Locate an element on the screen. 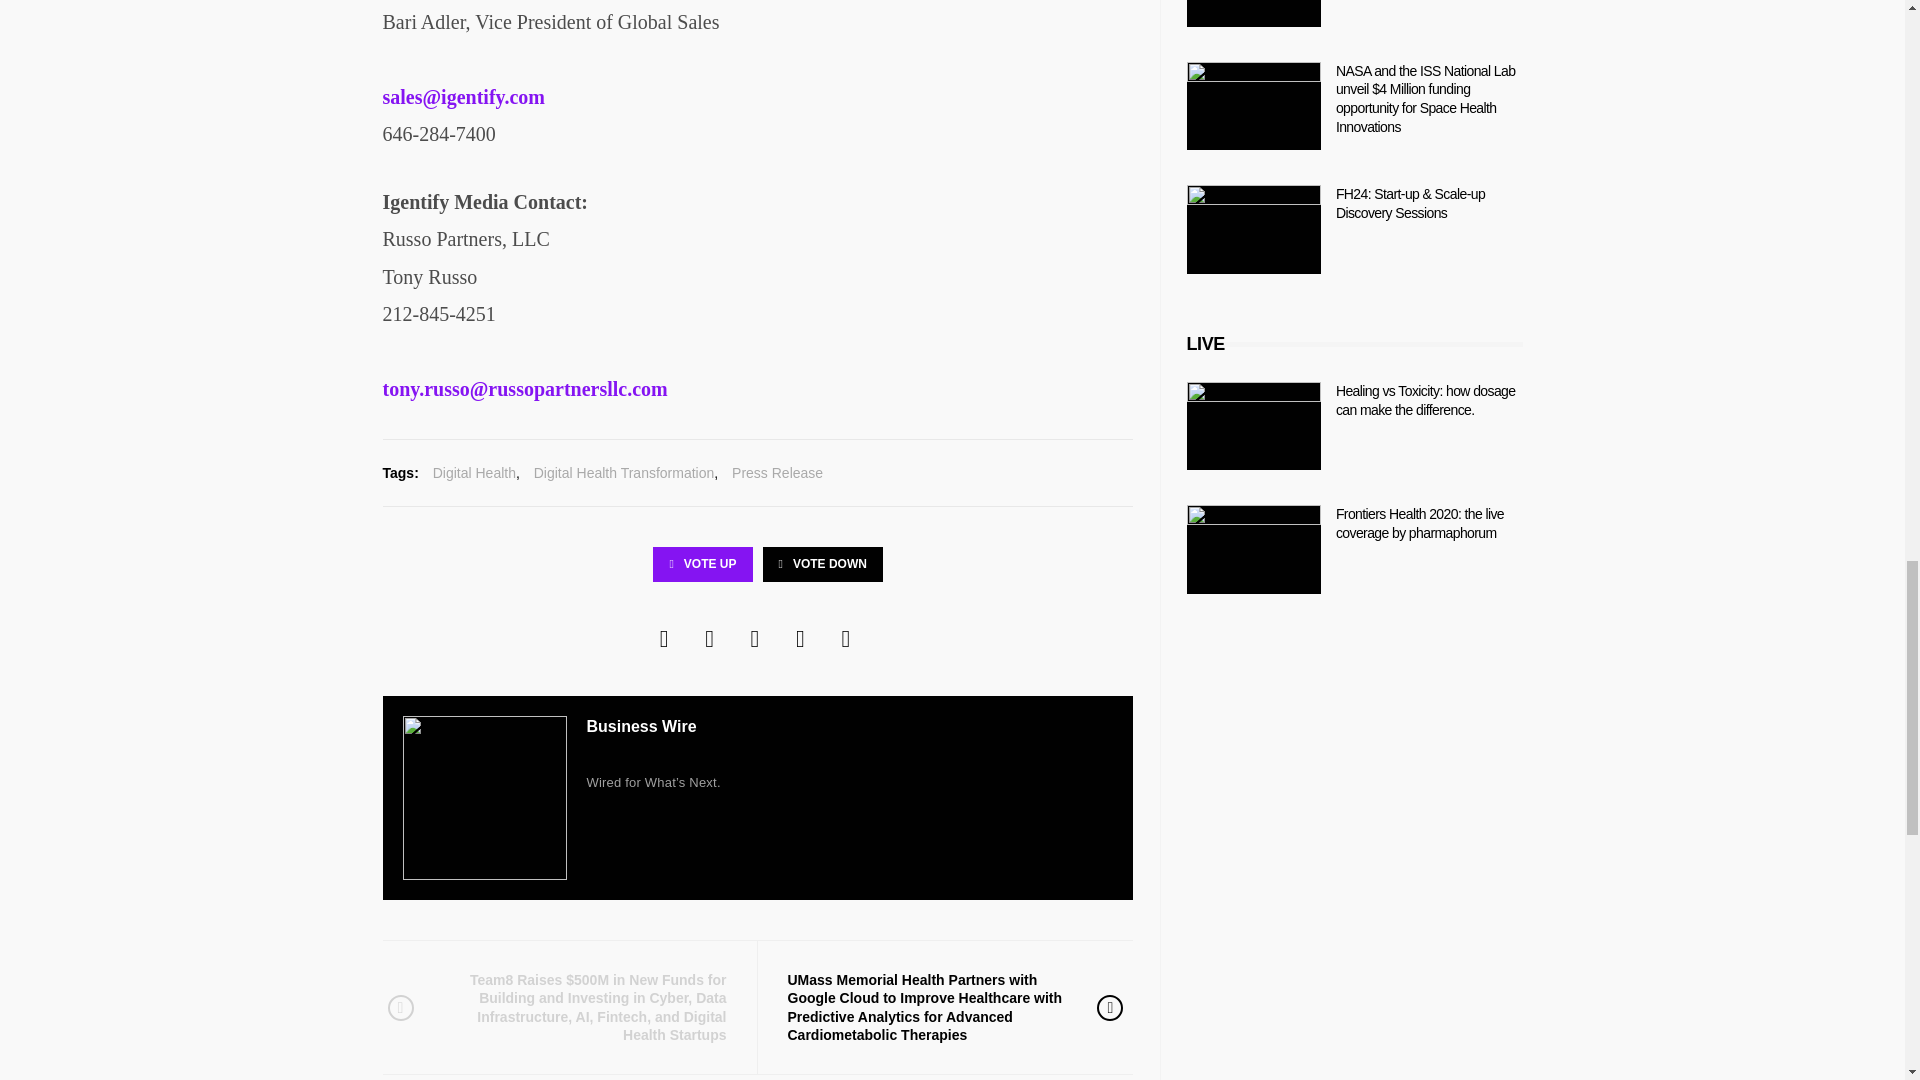 This screenshot has height=1080, width=1920. Press Release is located at coordinates (777, 473).